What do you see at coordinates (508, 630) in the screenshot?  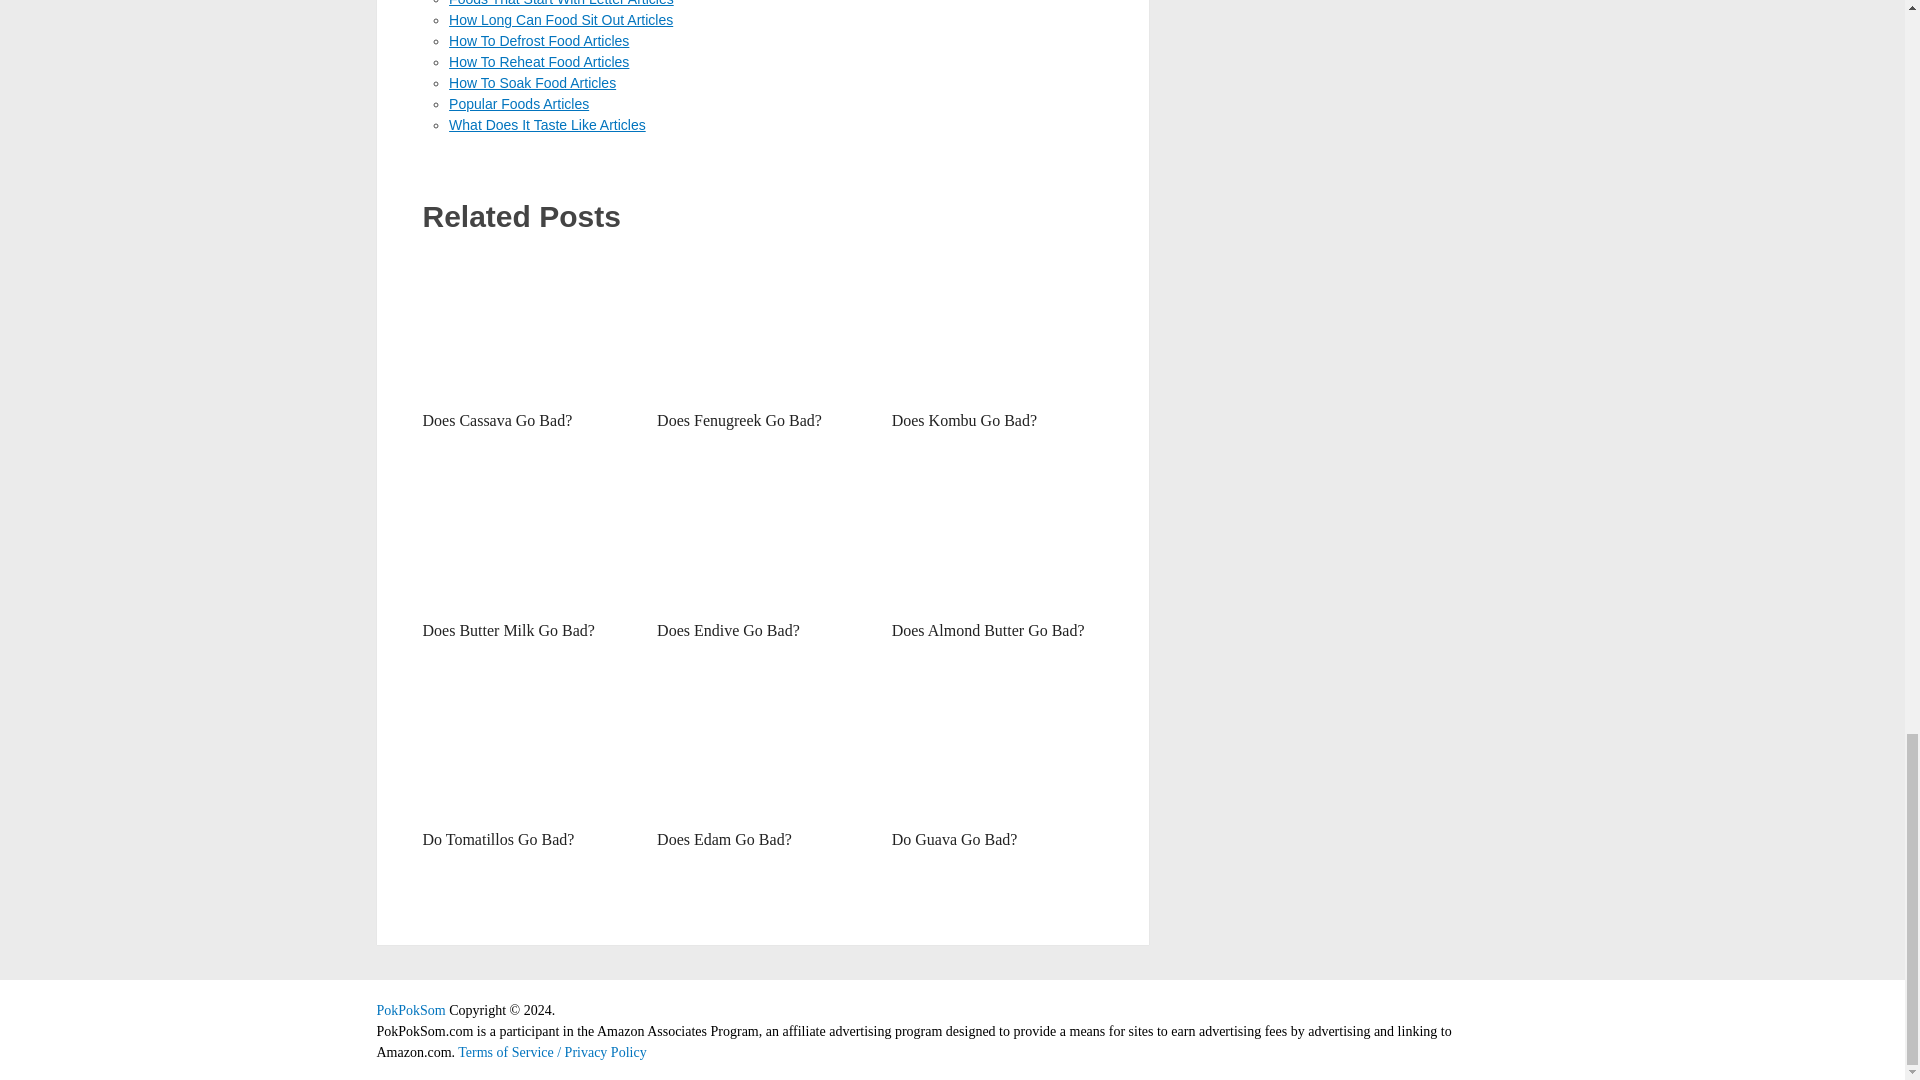 I see `Does Butter Milk Go Bad?` at bounding box center [508, 630].